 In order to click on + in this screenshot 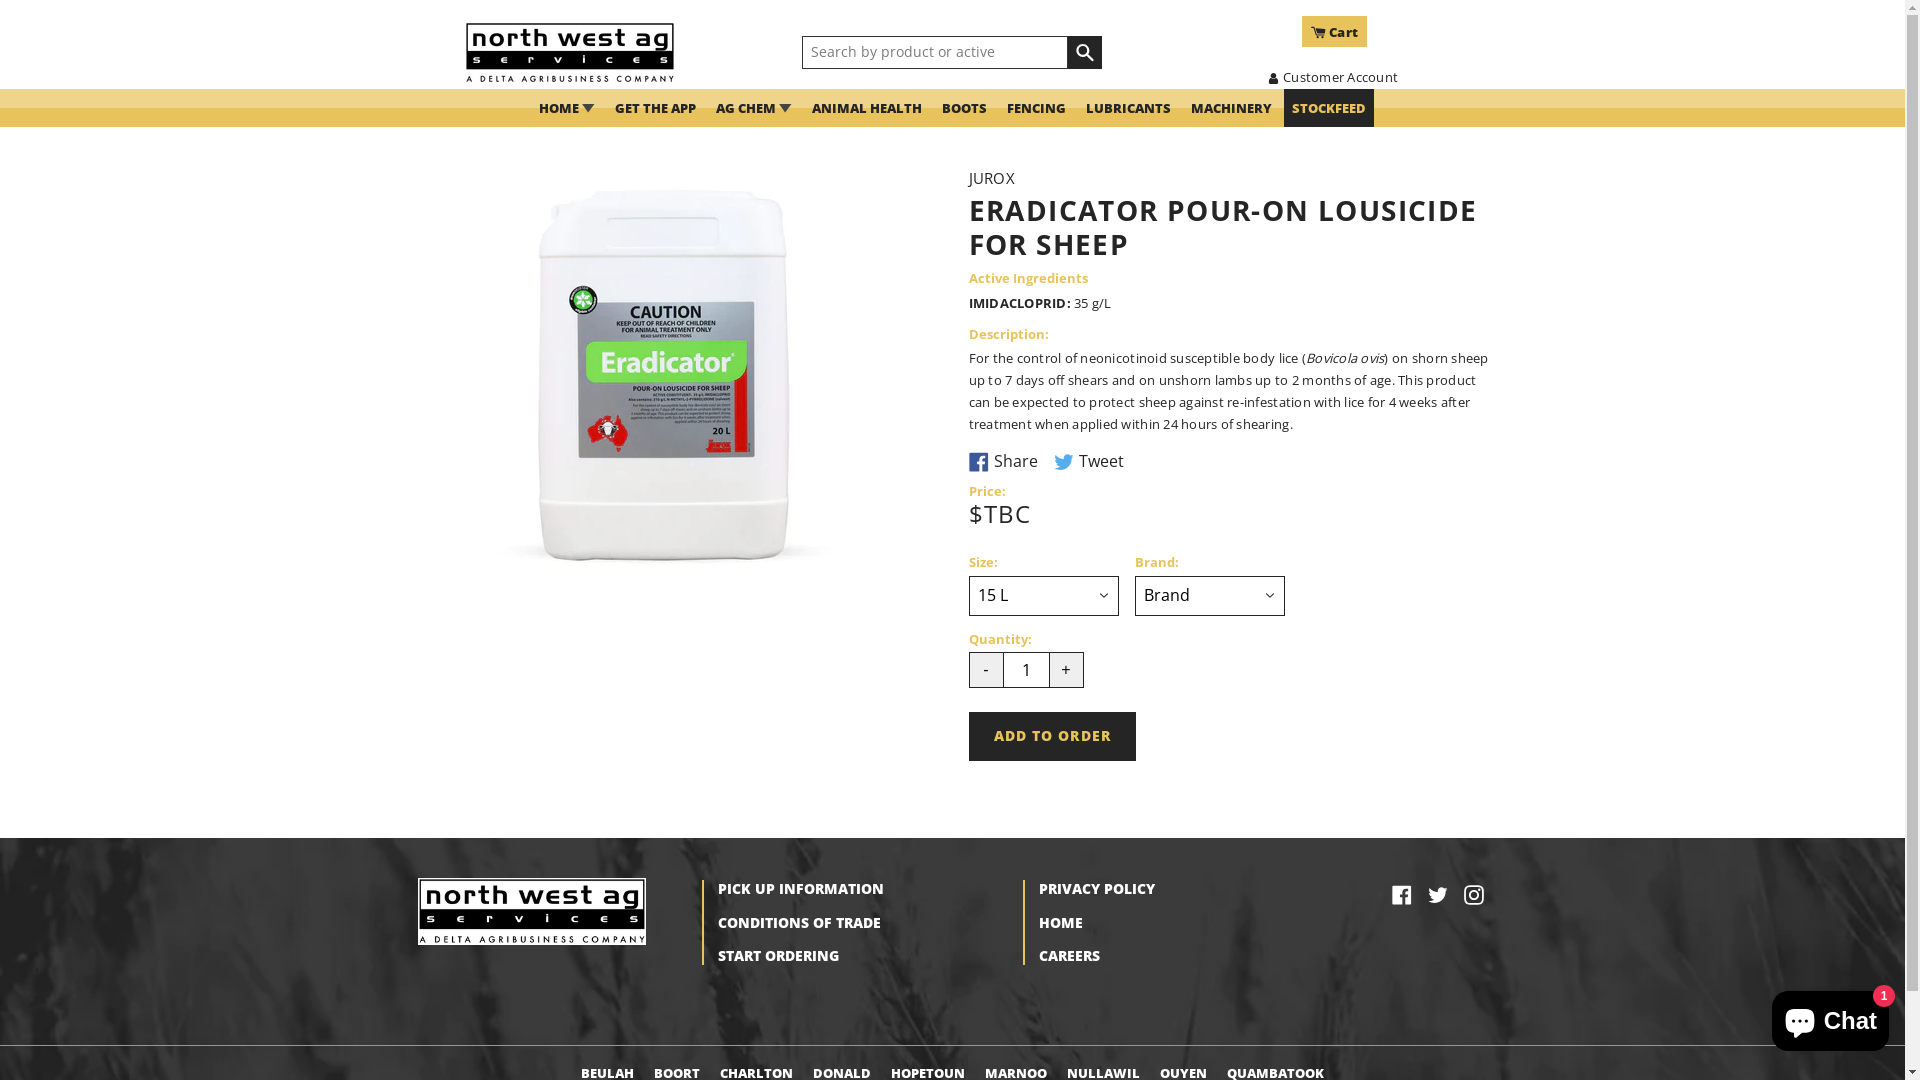, I will do `click(1065, 670)`.